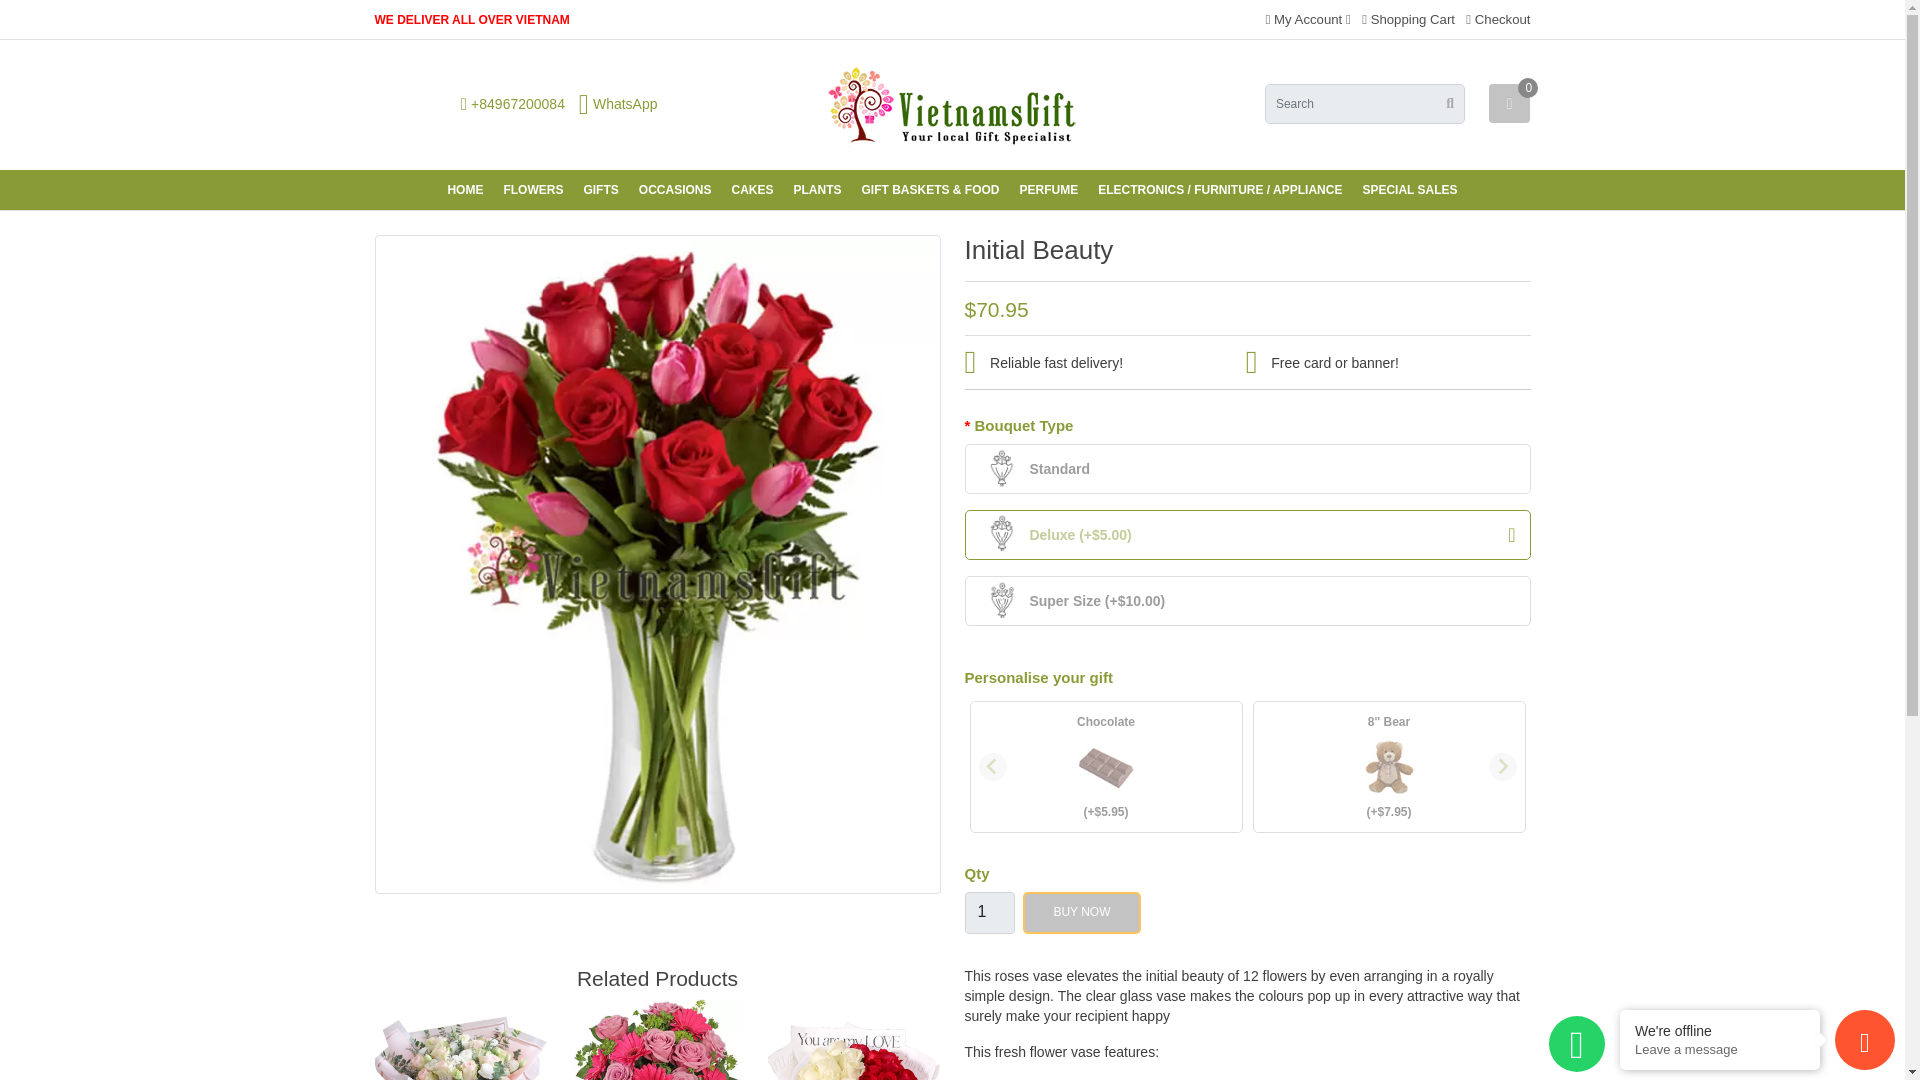 The height and width of the screenshot is (1080, 1920). Describe the element at coordinates (1408, 19) in the screenshot. I see `Shopping Cart` at that location.